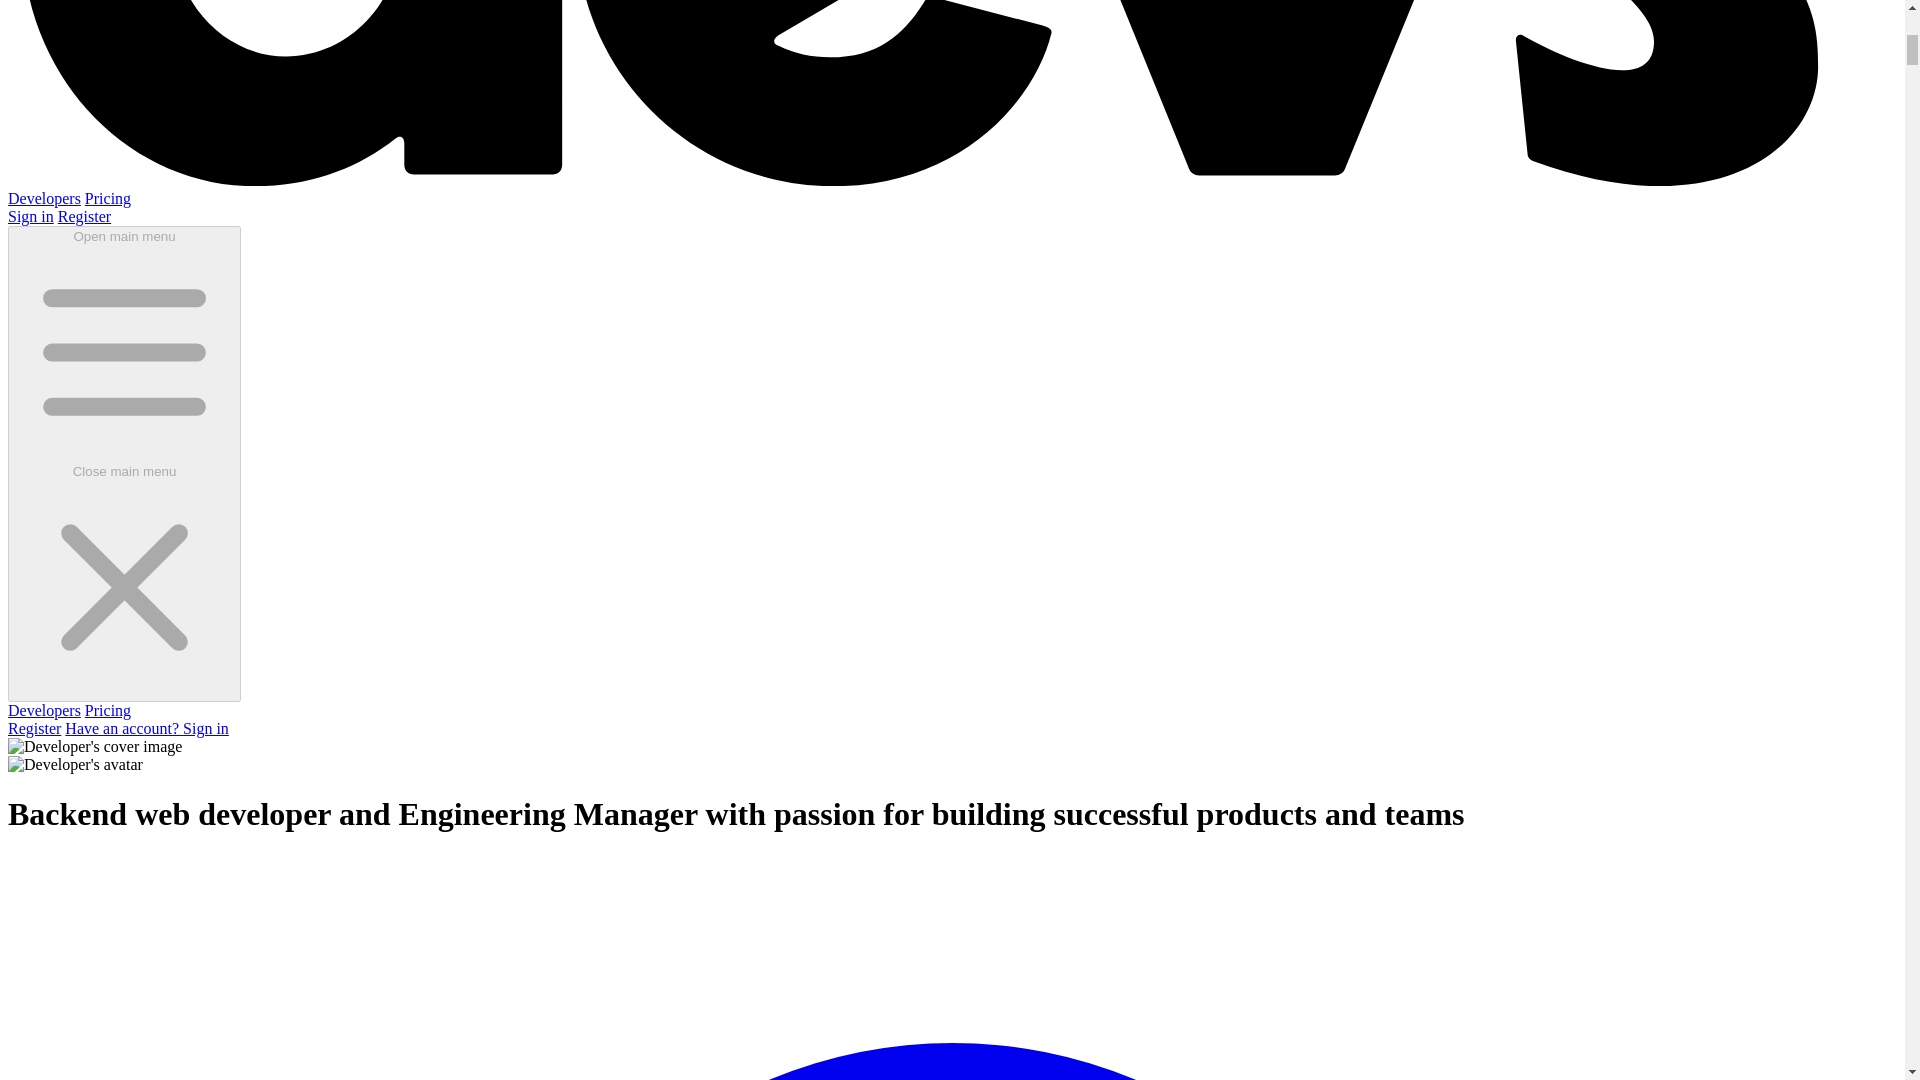  I want to click on Register, so click(34, 728).